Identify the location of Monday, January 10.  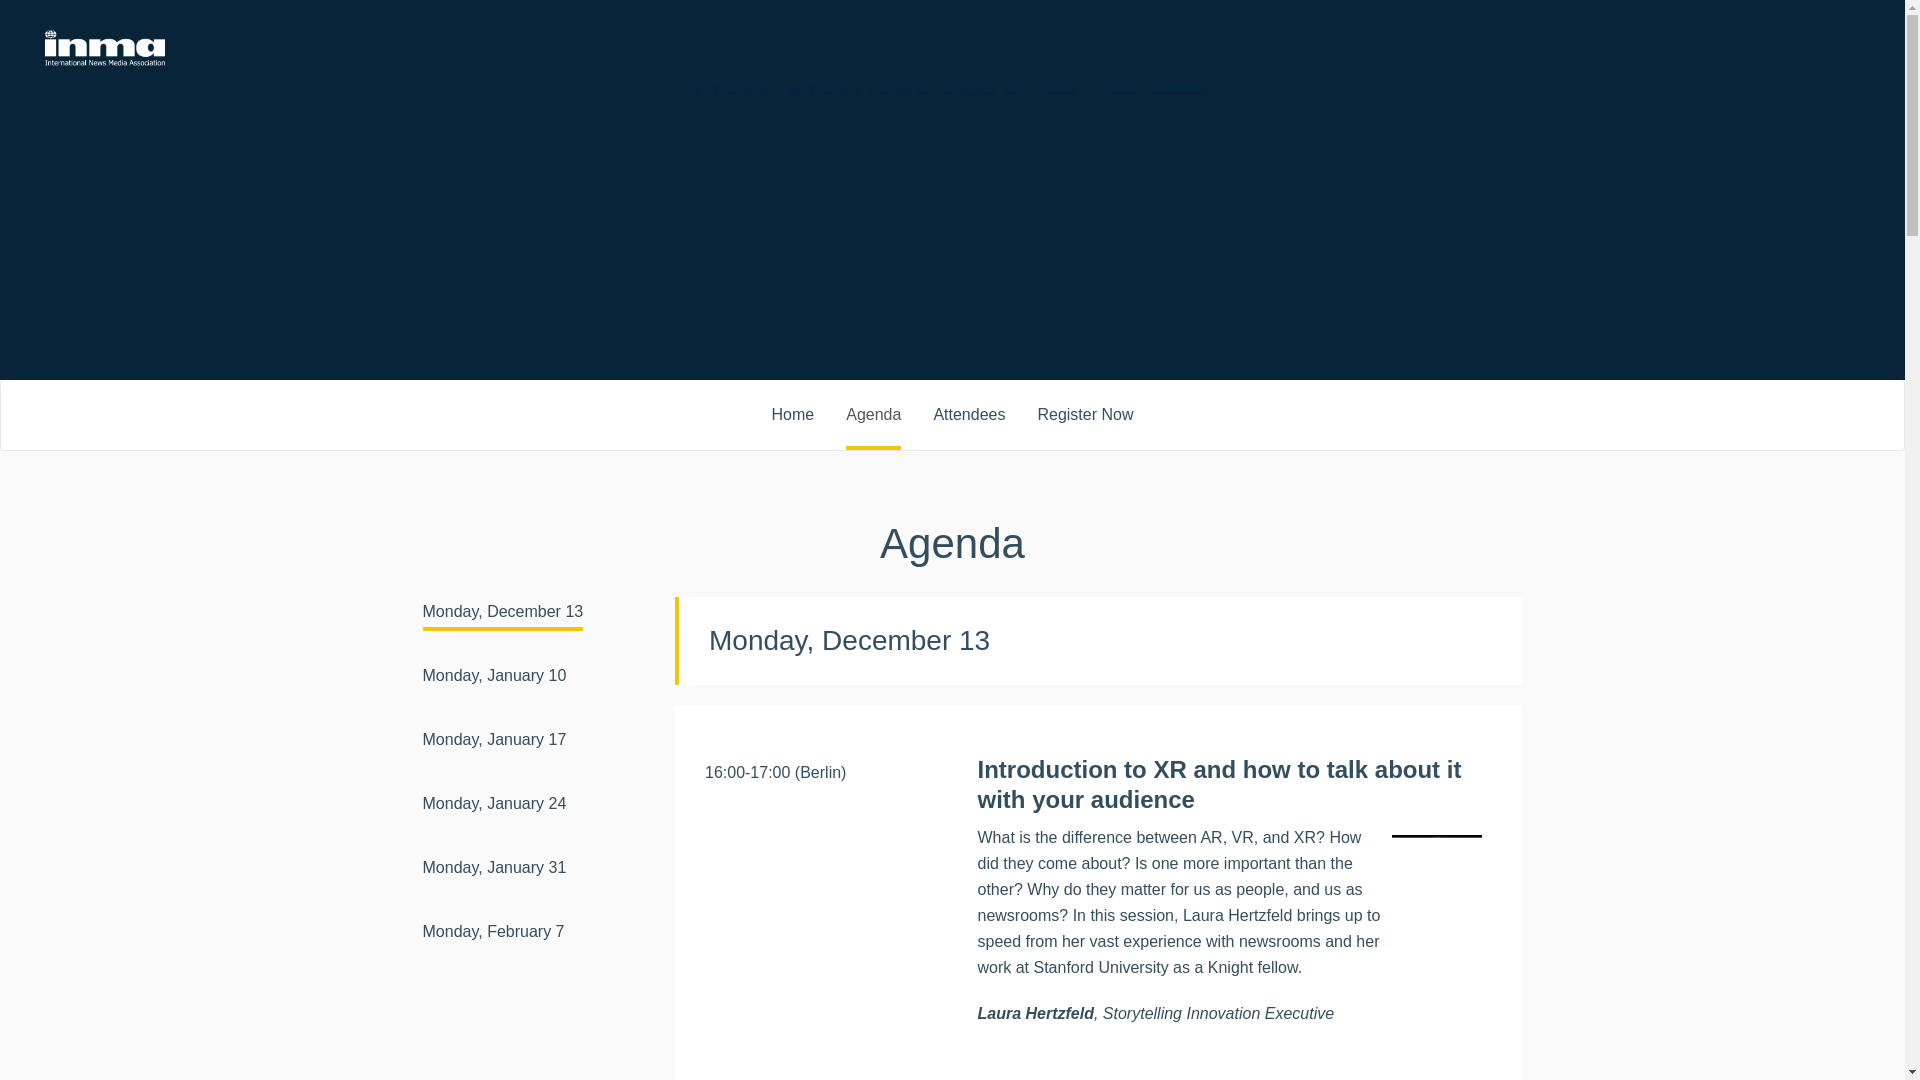
(494, 678).